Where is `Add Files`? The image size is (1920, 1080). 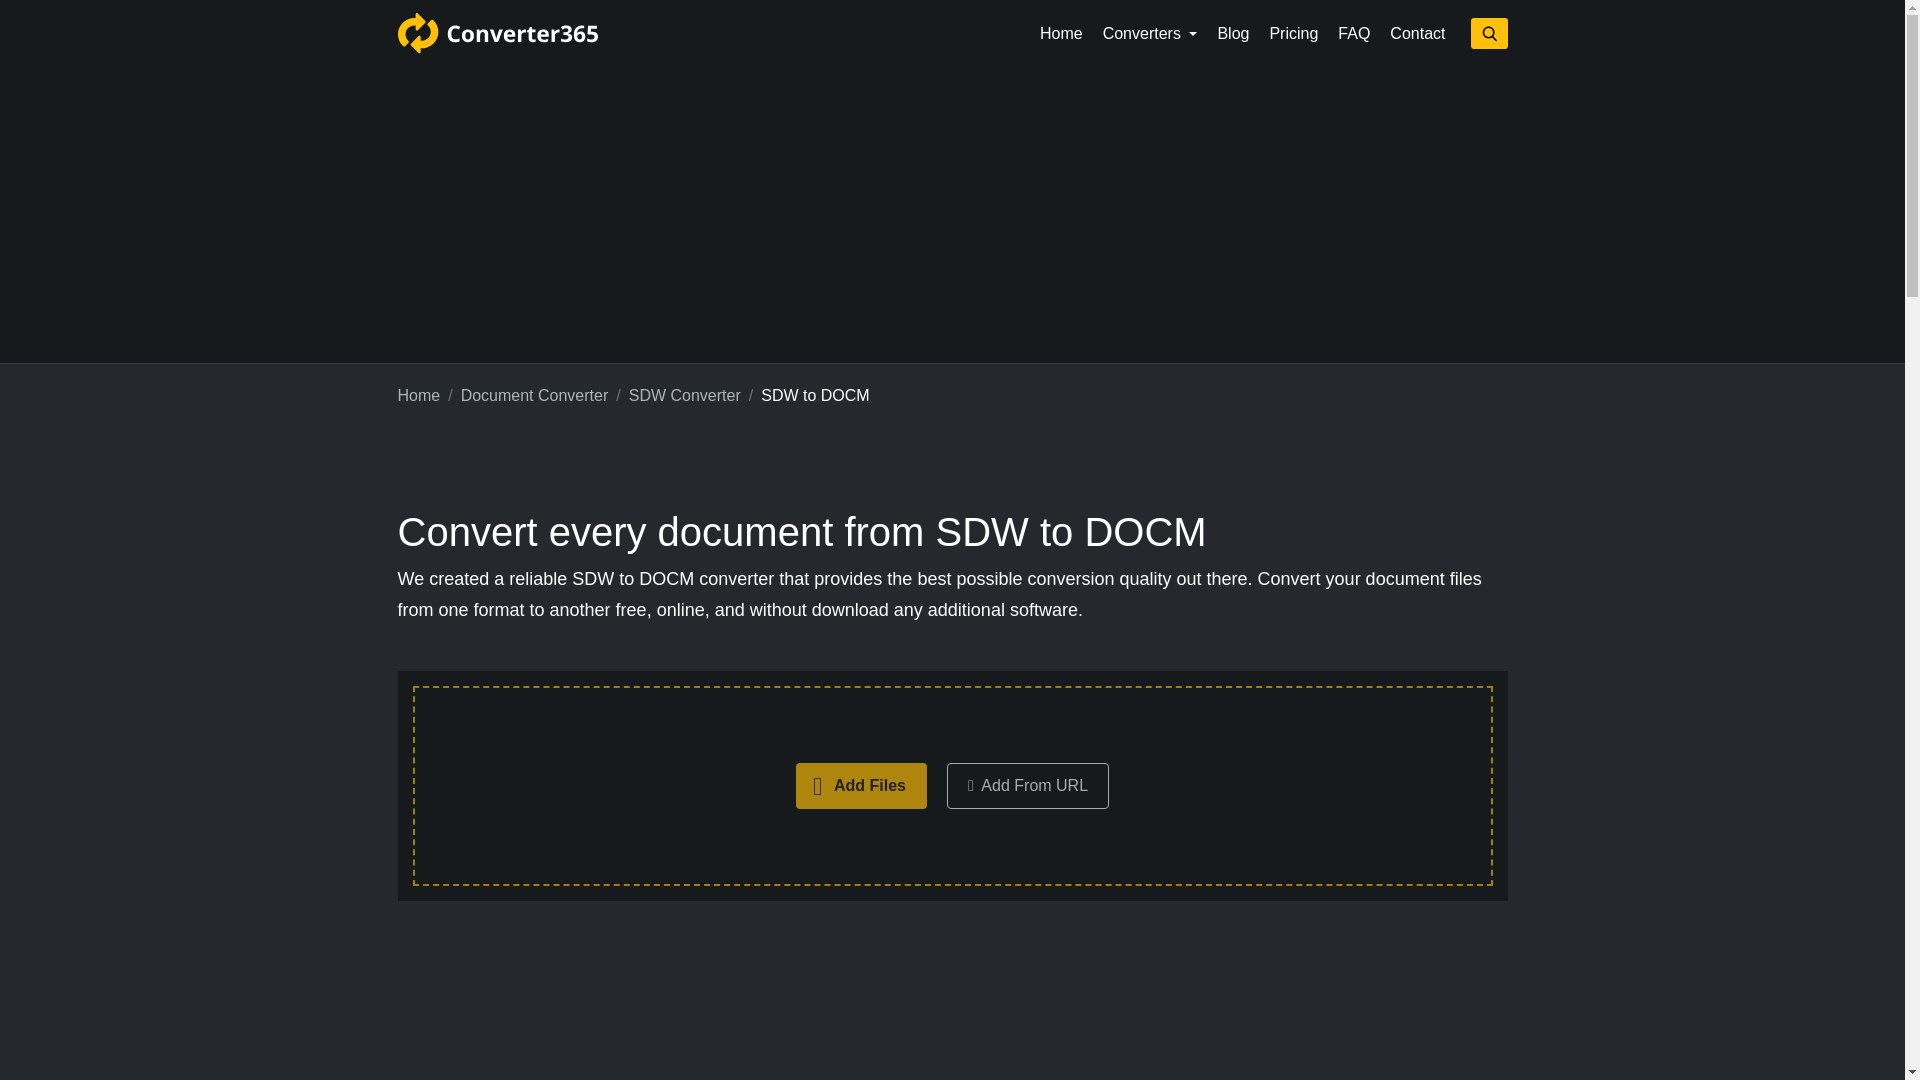
Add Files is located at coordinates (862, 785).